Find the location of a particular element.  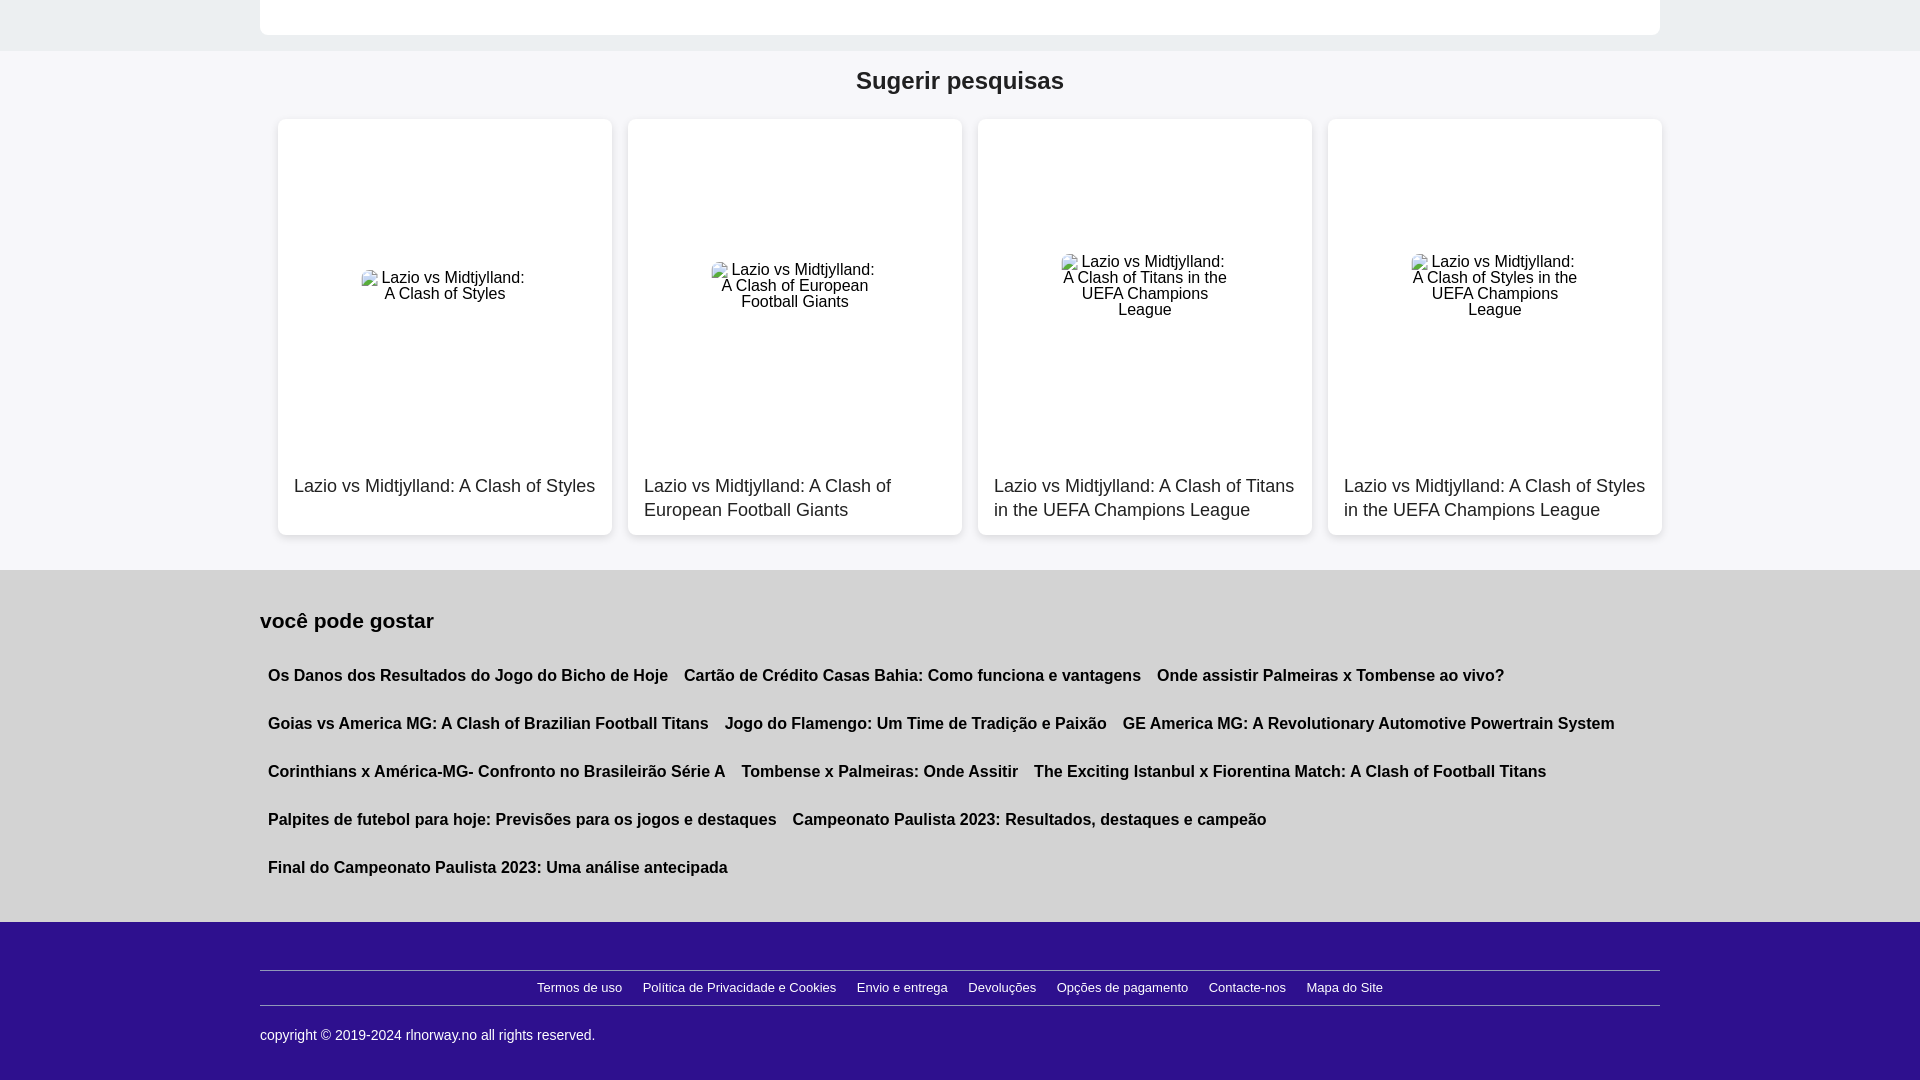

Os Danos dos Resultados do Jogo do Bicho de Hoje is located at coordinates (467, 676).